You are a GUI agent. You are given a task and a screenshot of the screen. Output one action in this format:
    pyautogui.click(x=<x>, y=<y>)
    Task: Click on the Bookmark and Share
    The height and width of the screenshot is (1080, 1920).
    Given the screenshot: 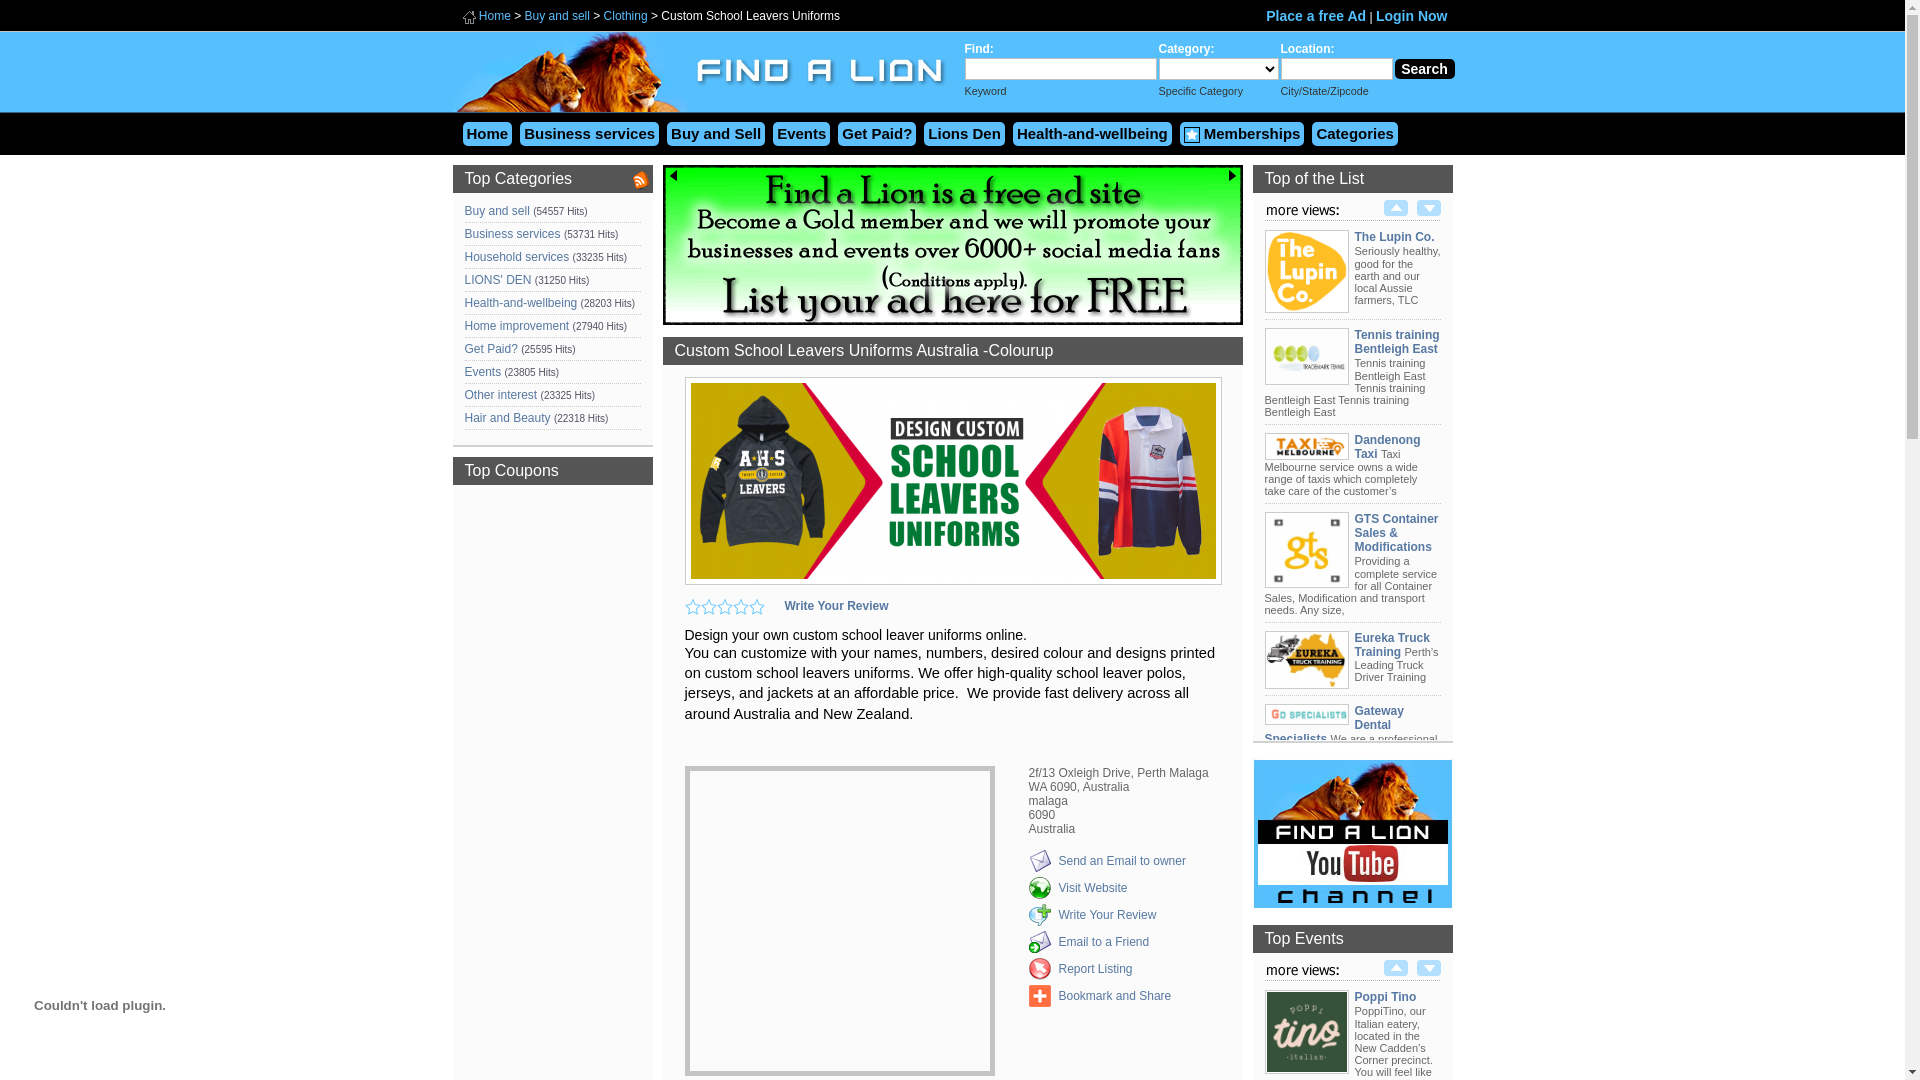 What is the action you would take?
    pyautogui.click(x=1114, y=996)
    